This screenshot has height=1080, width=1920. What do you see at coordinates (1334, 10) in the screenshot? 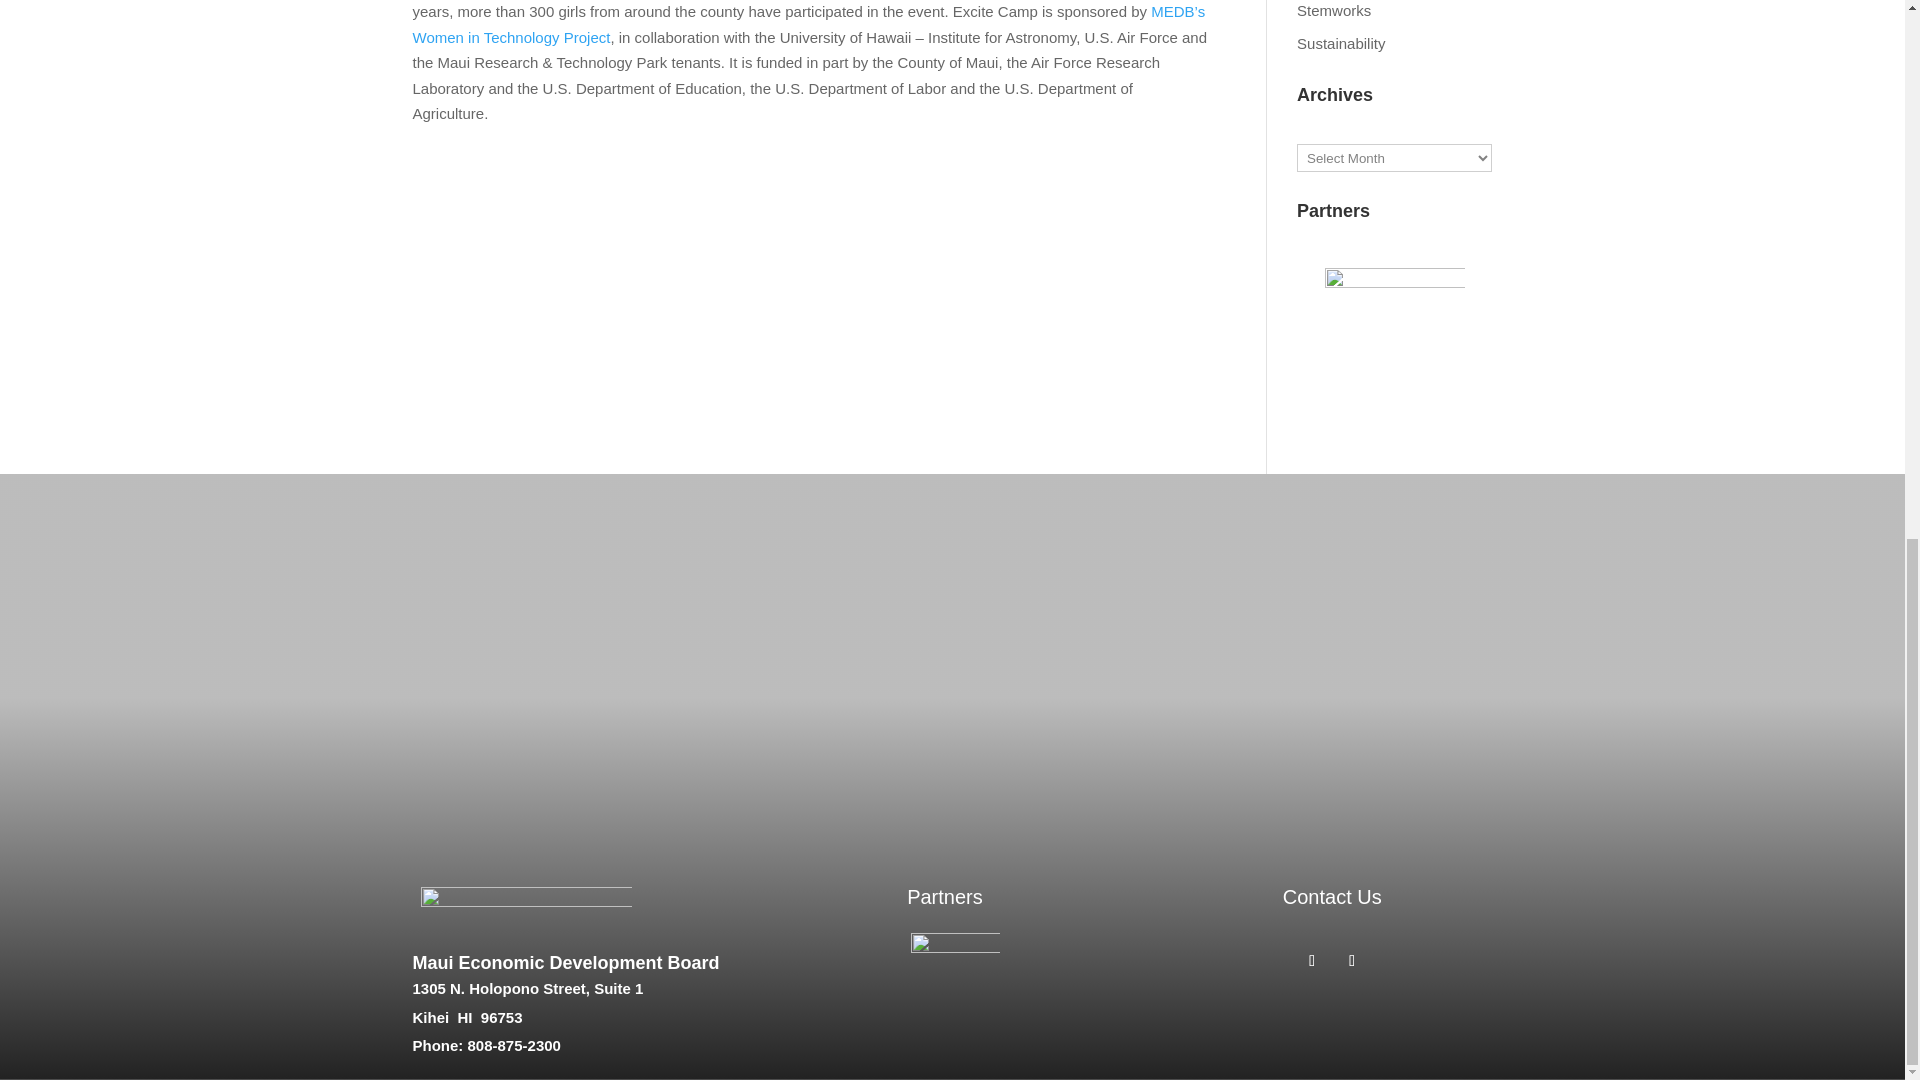
I see `Stemworks` at bounding box center [1334, 10].